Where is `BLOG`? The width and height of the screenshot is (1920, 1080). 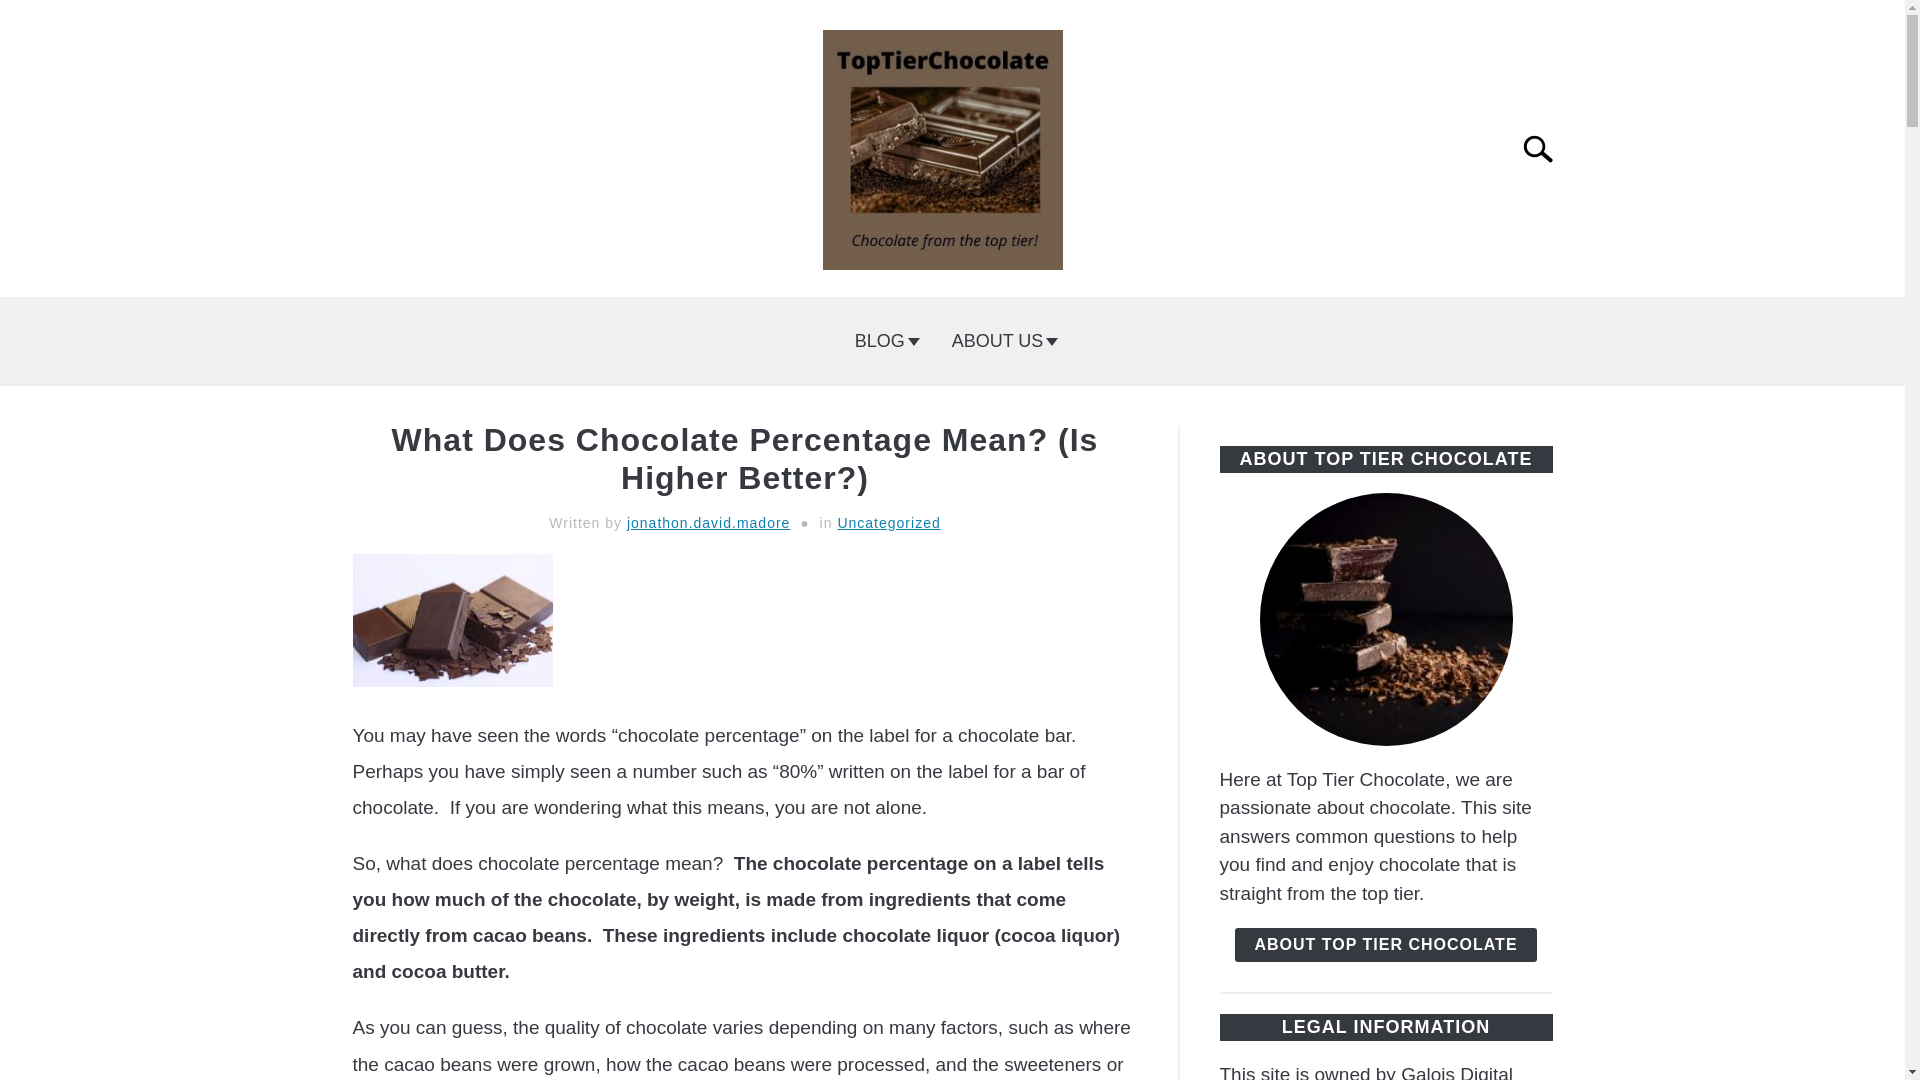
BLOG is located at coordinates (883, 341).